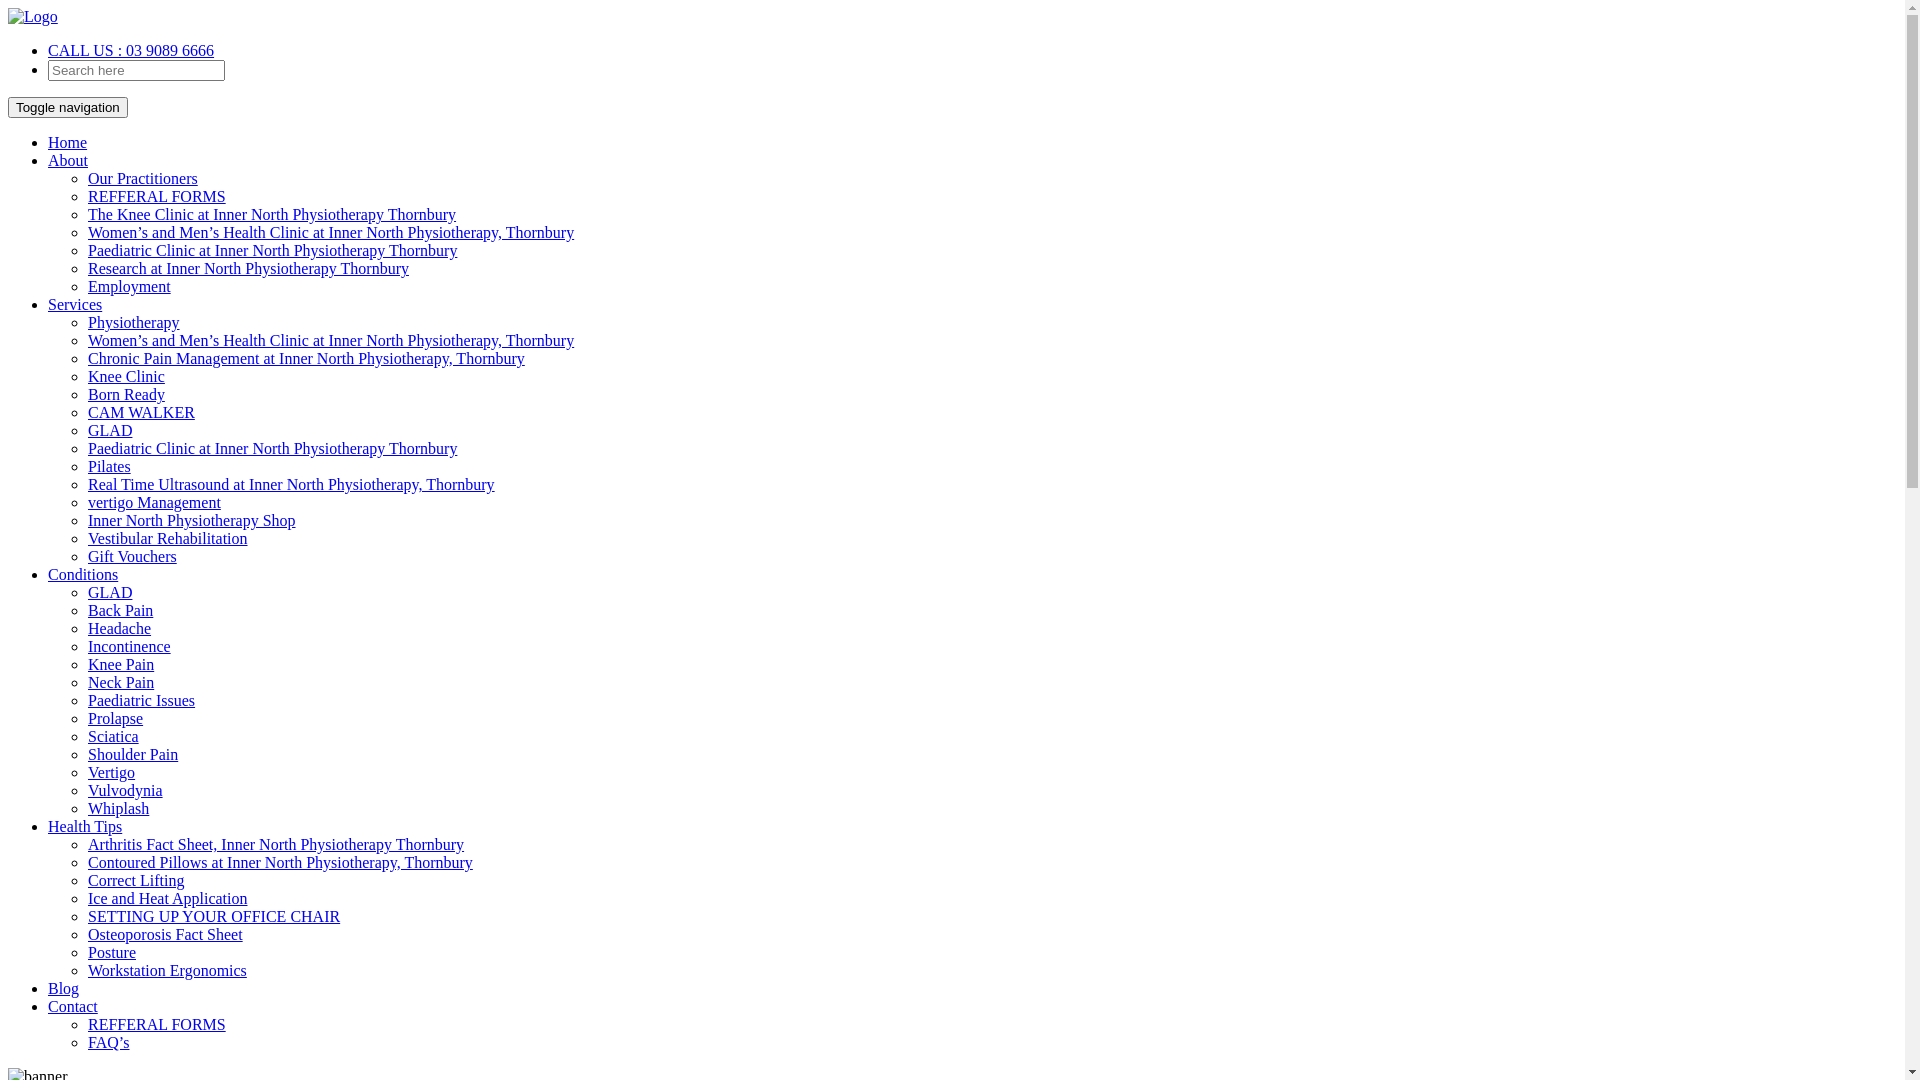  Describe the element at coordinates (126, 376) in the screenshot. I see `Knee Clinic` at that location.